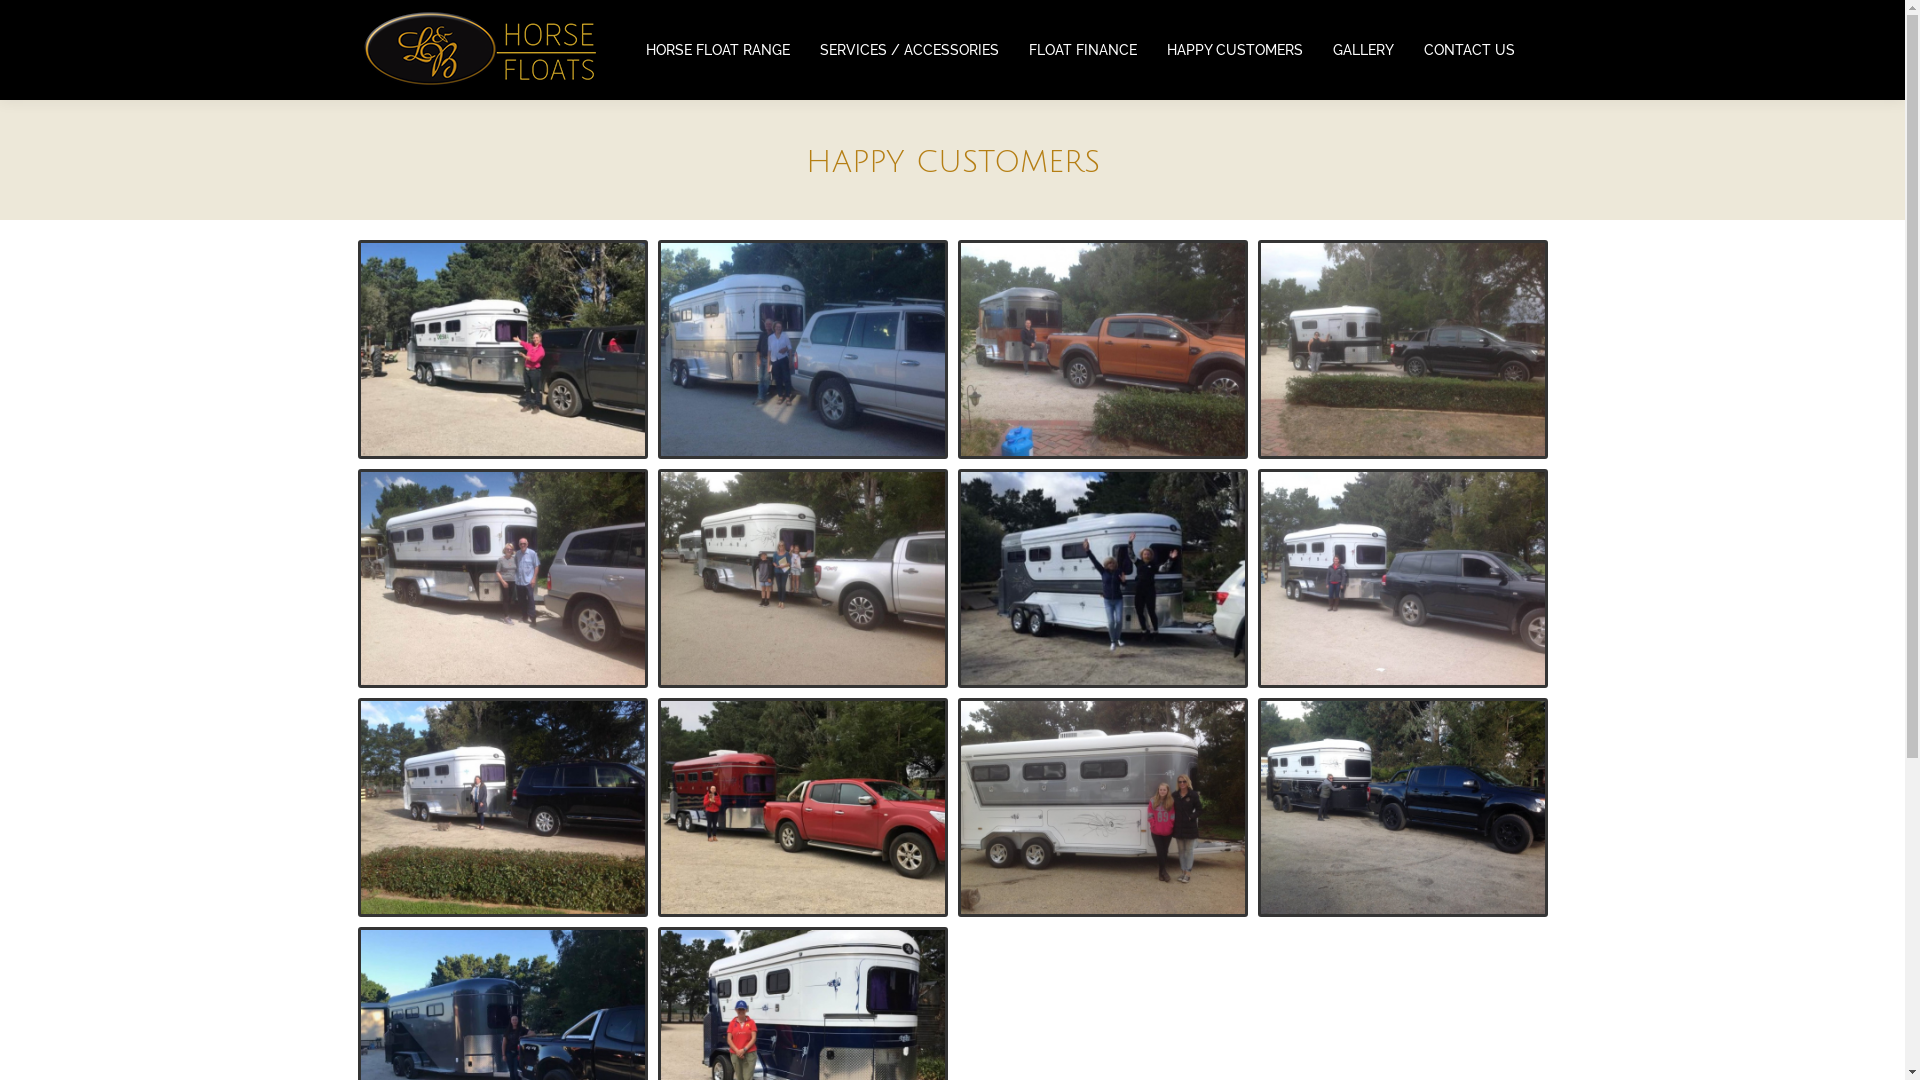 Image resolution: width=1920 pixels, height=1080 pixels. I want to click on HORSE FLOAT RANGE, so click(717, 50).